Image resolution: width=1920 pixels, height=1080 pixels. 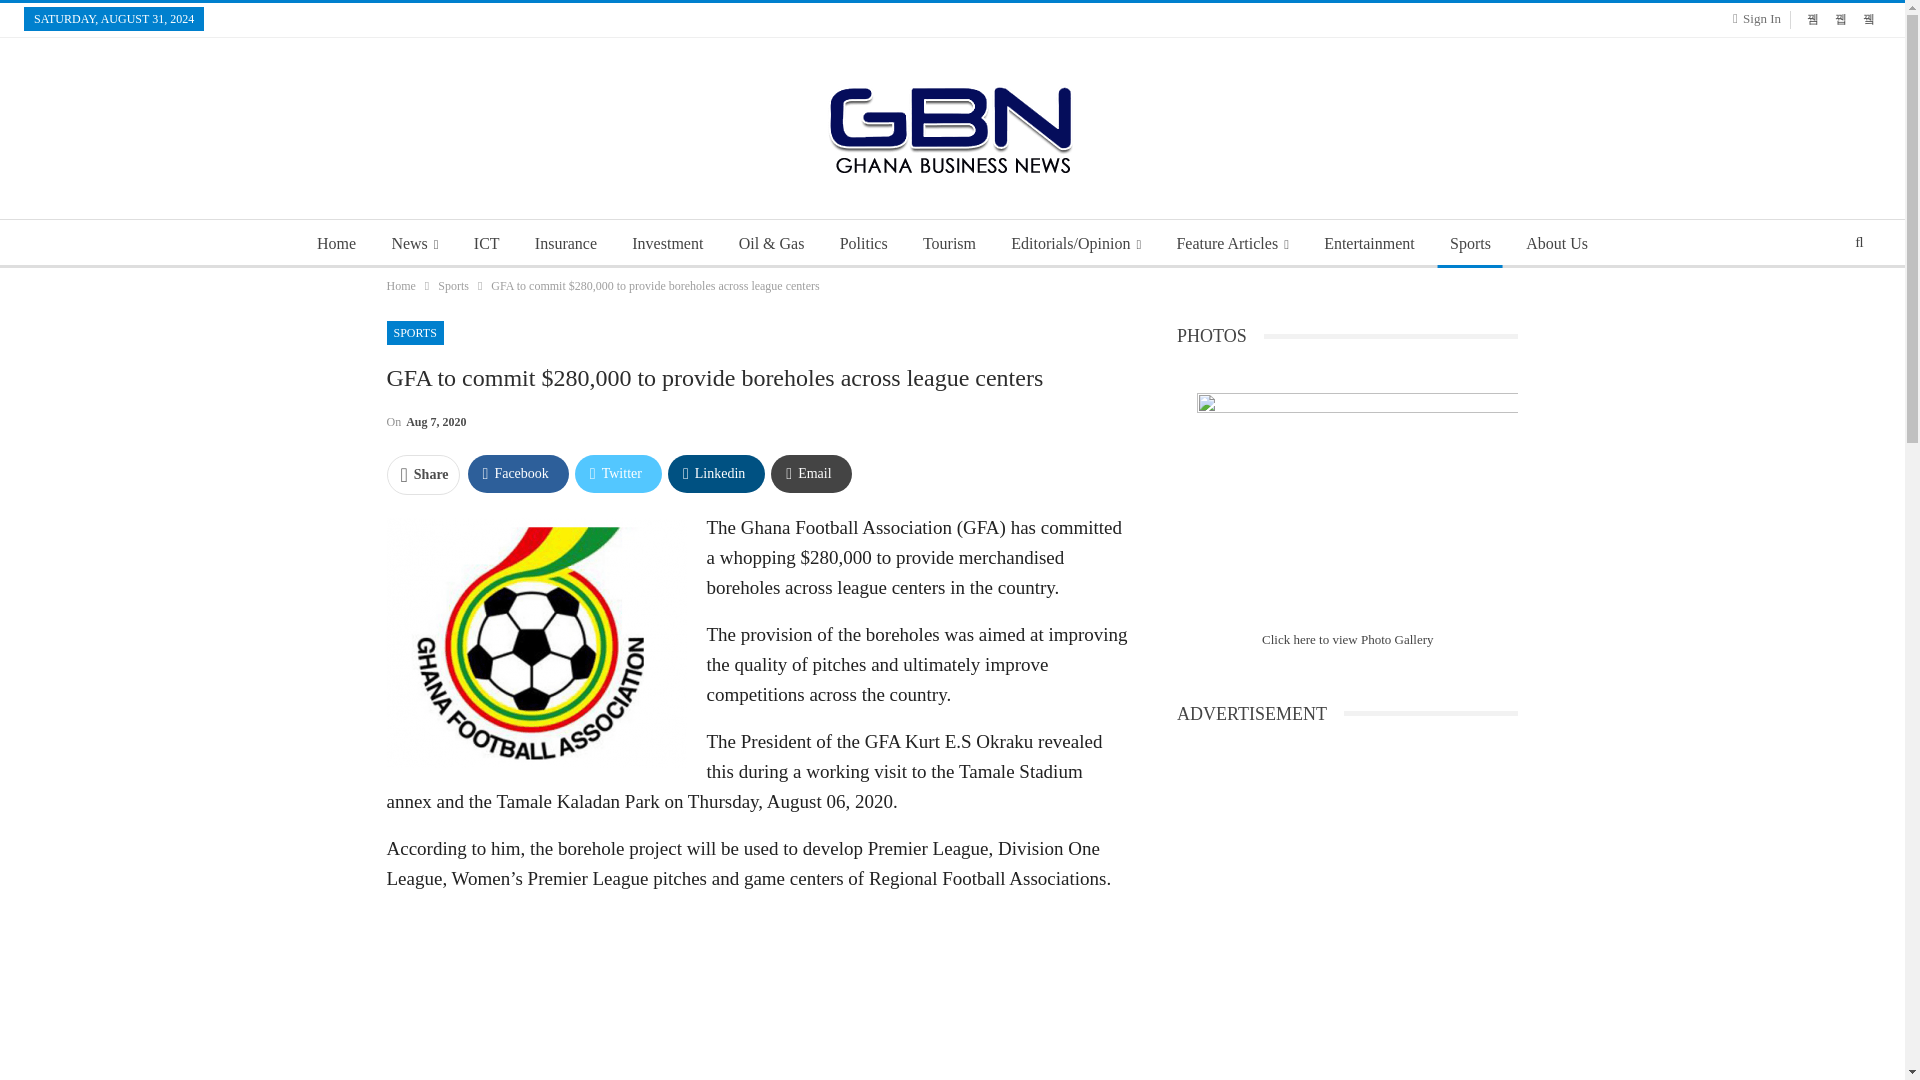 I want to click on Politics, so click(x=864, y=244).